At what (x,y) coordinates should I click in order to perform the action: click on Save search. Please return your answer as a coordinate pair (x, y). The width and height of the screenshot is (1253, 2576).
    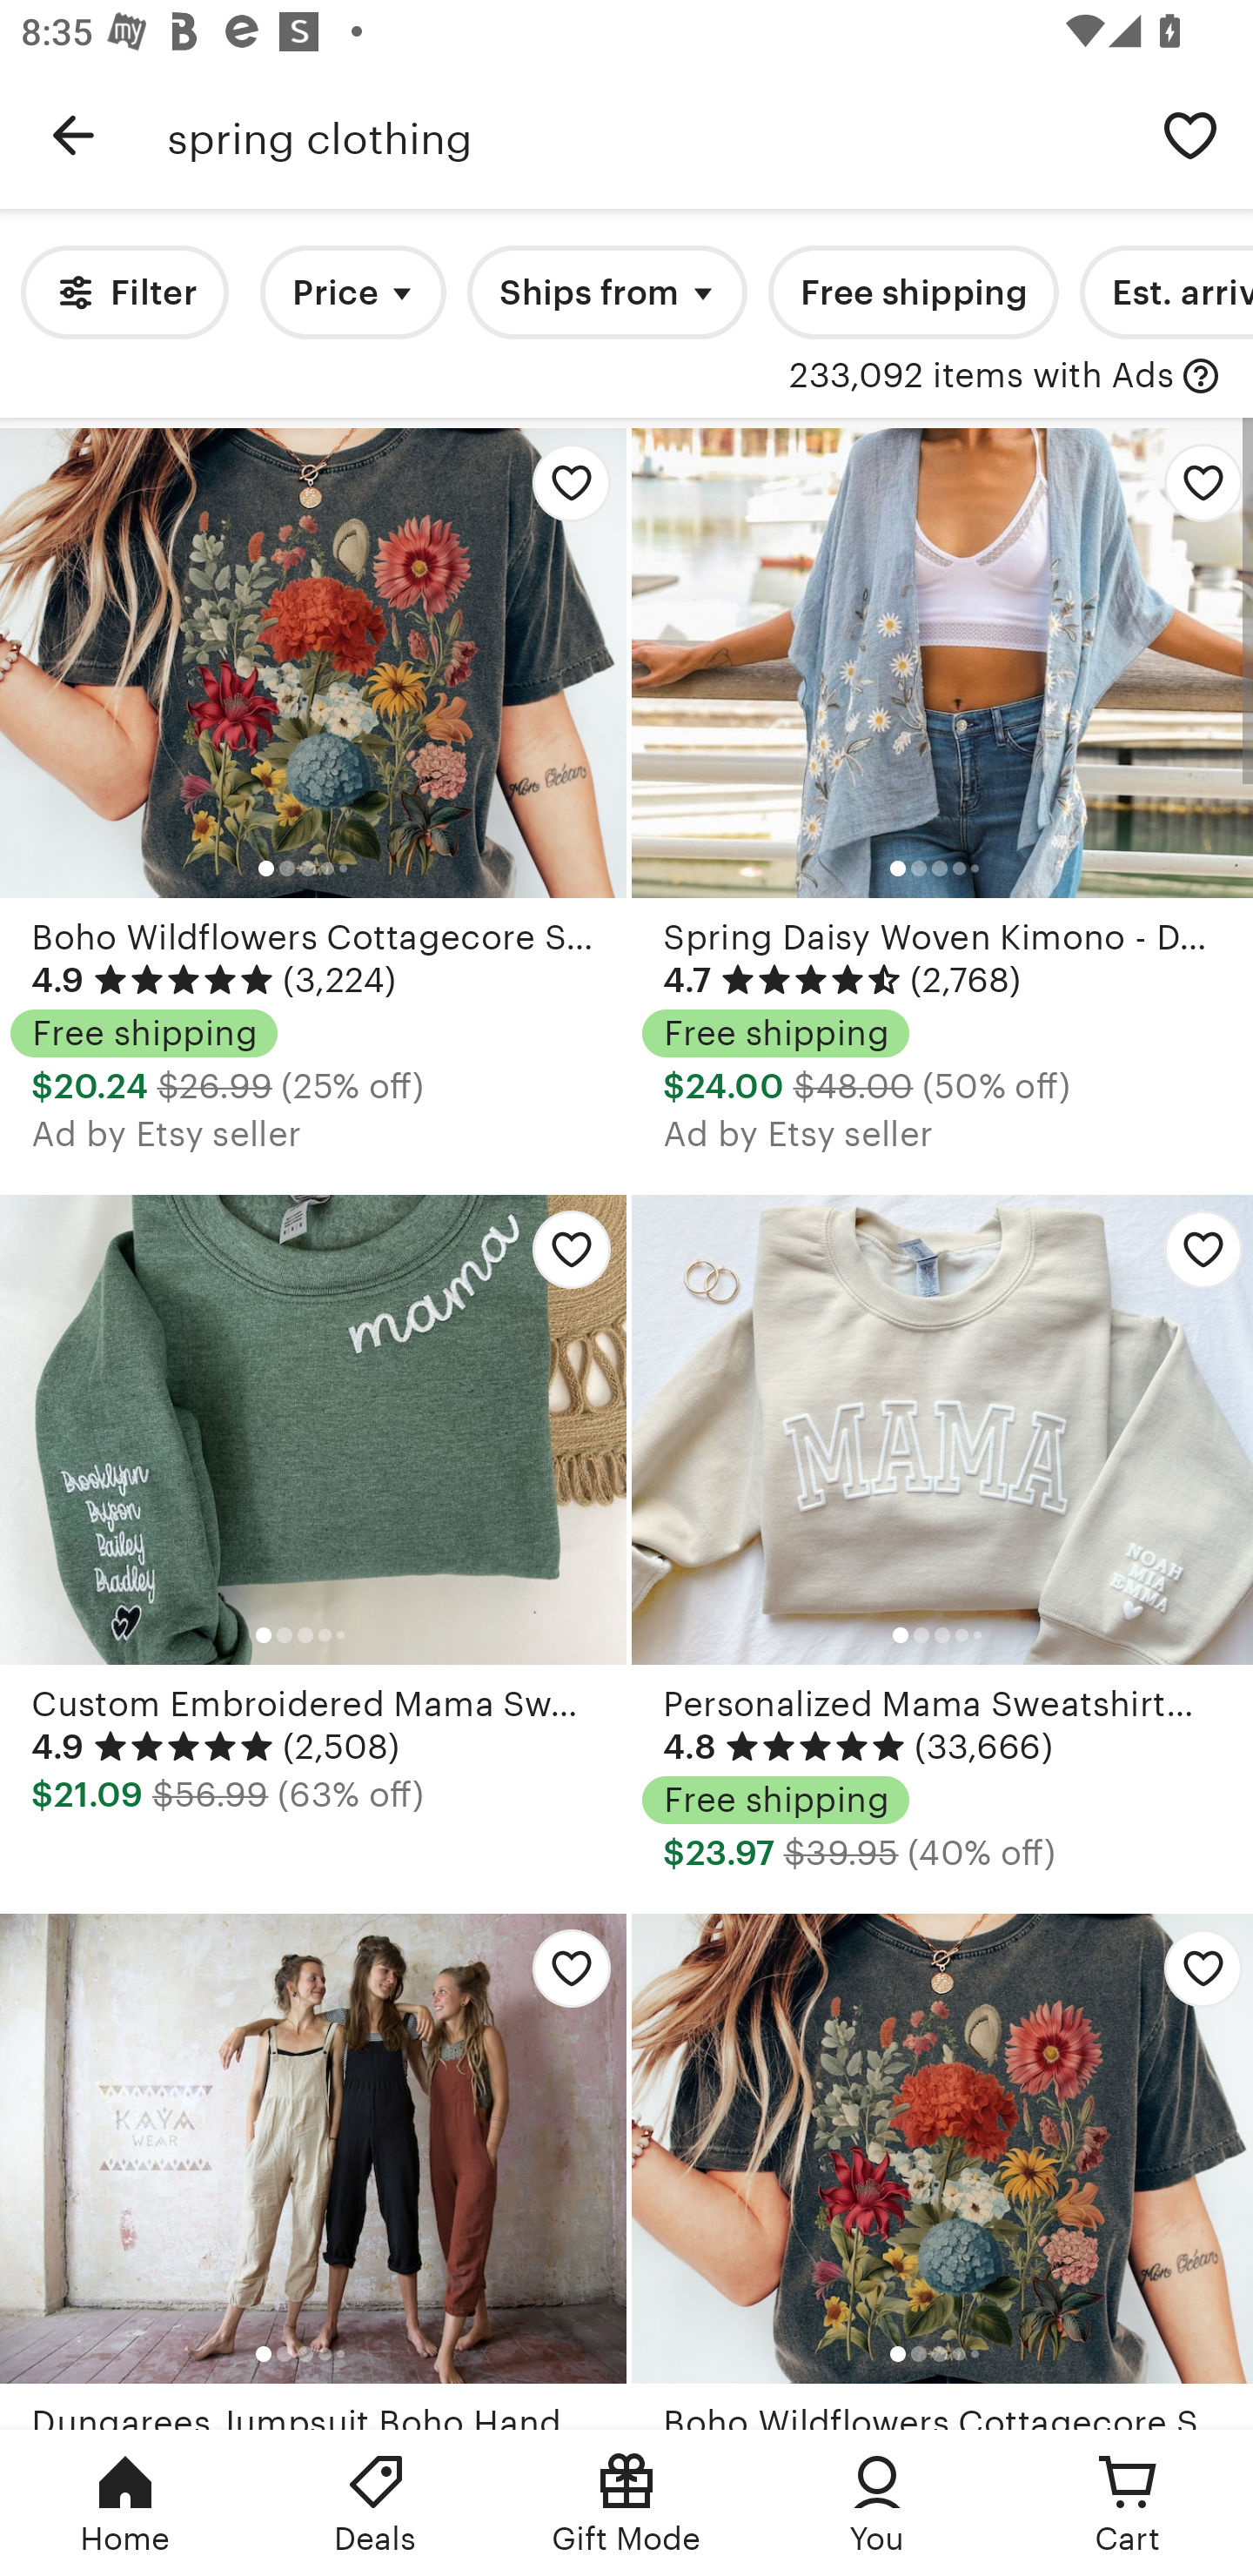
    Looking at the image, I should click on (1190, 134).